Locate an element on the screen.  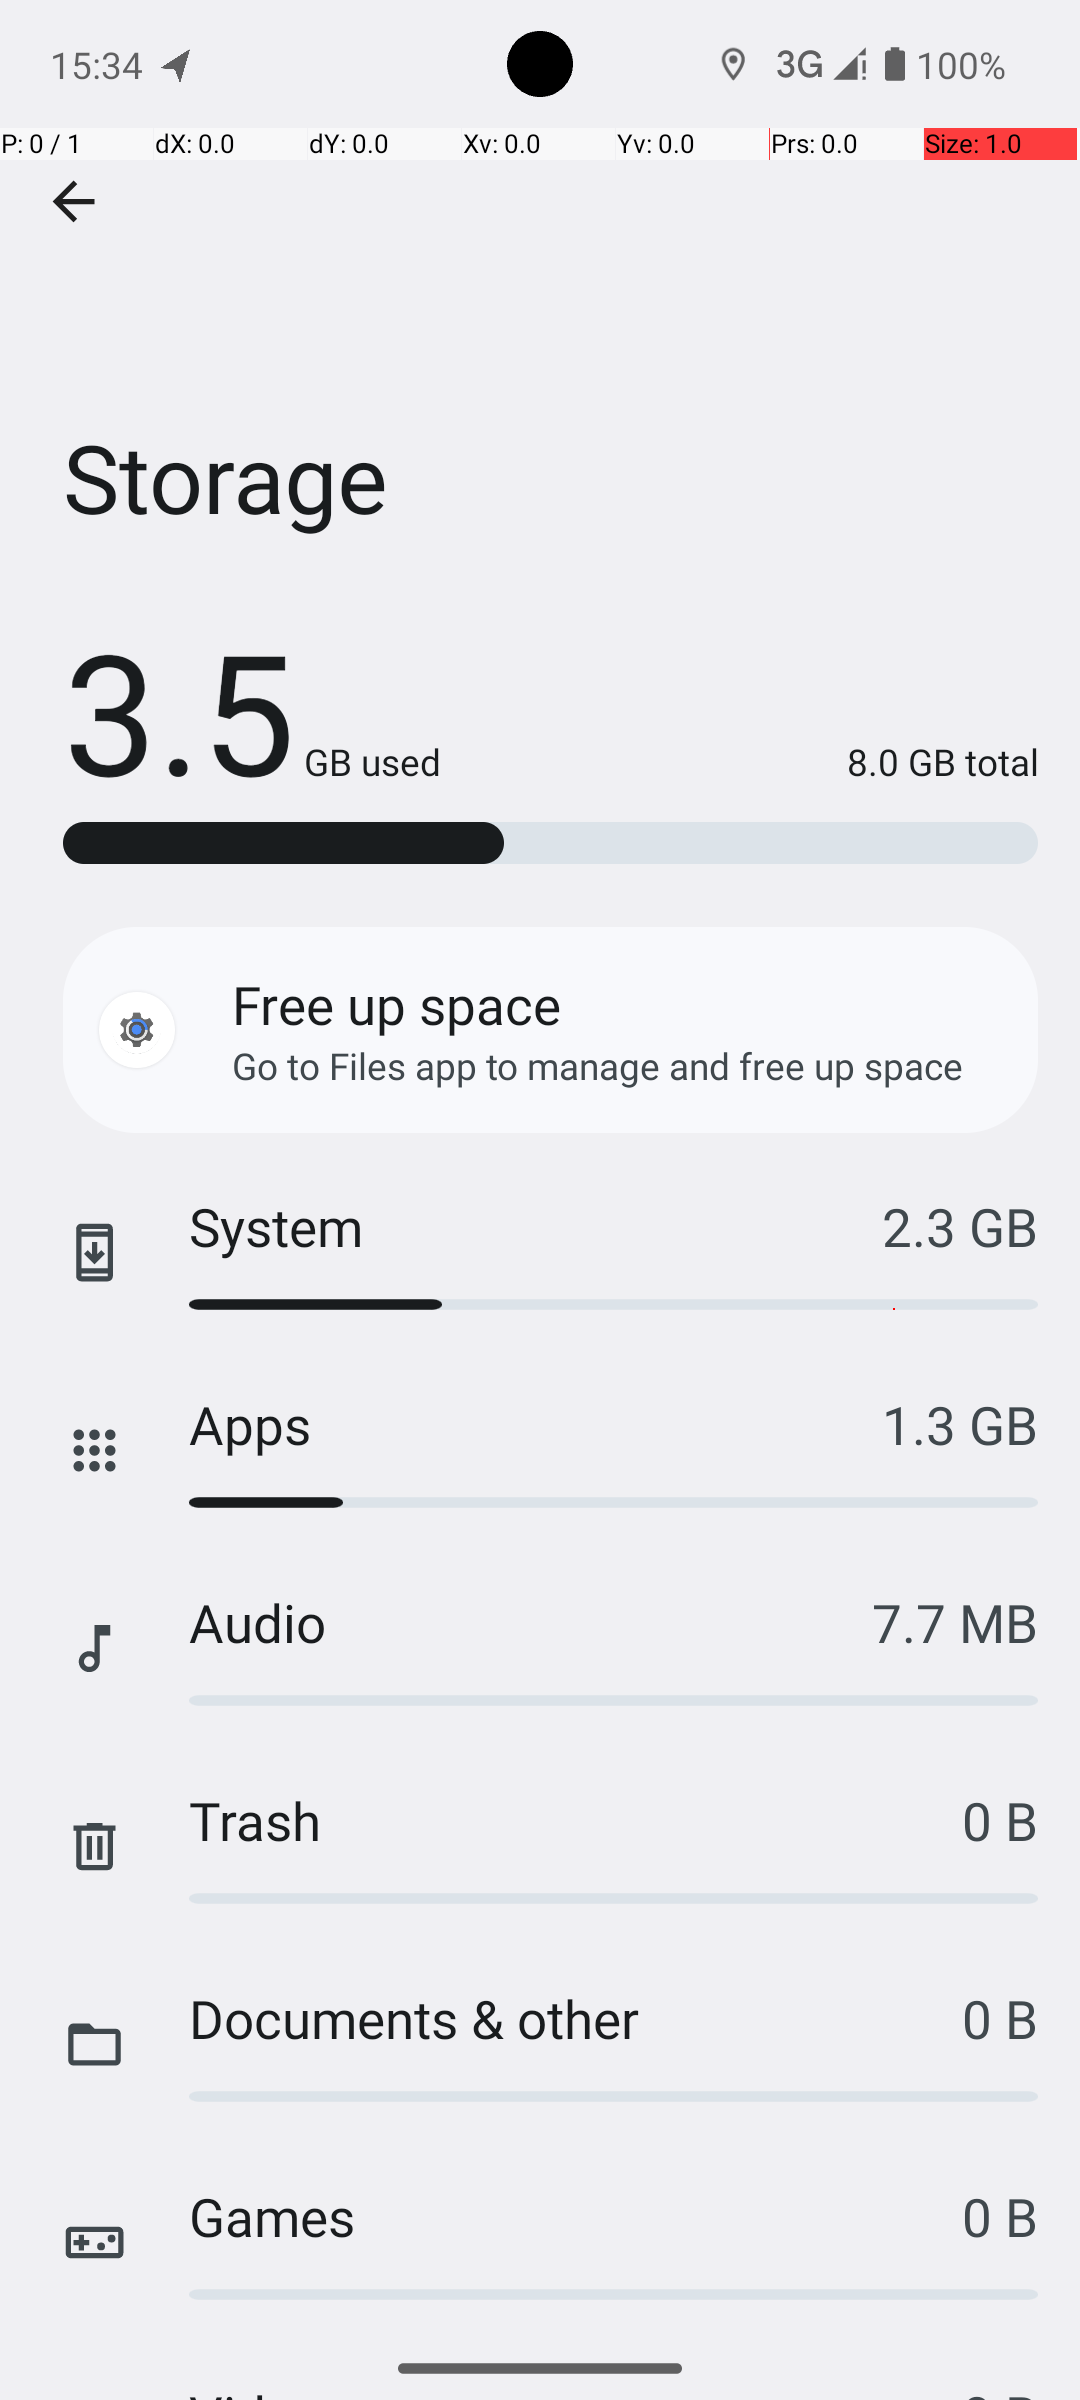
Free up space is located at coordinates (396, 1004).